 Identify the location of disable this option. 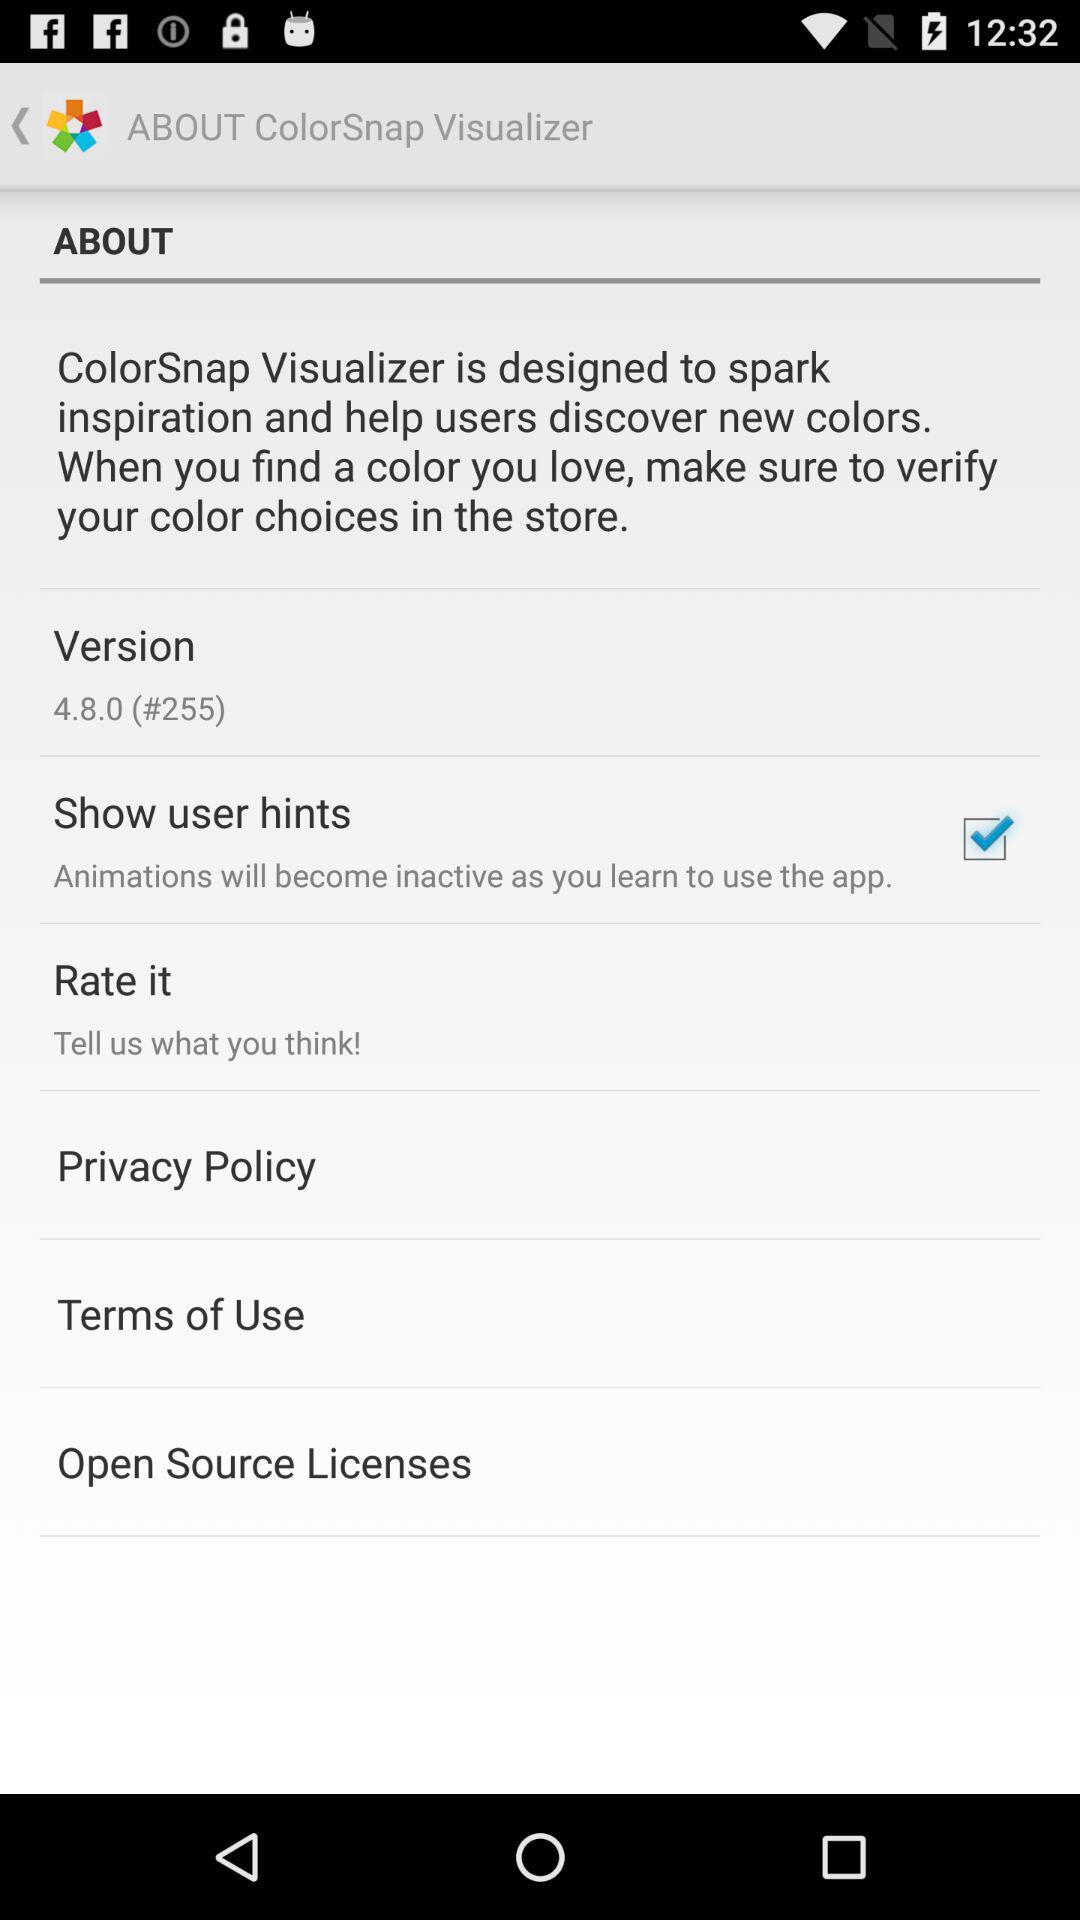
(984, 839).